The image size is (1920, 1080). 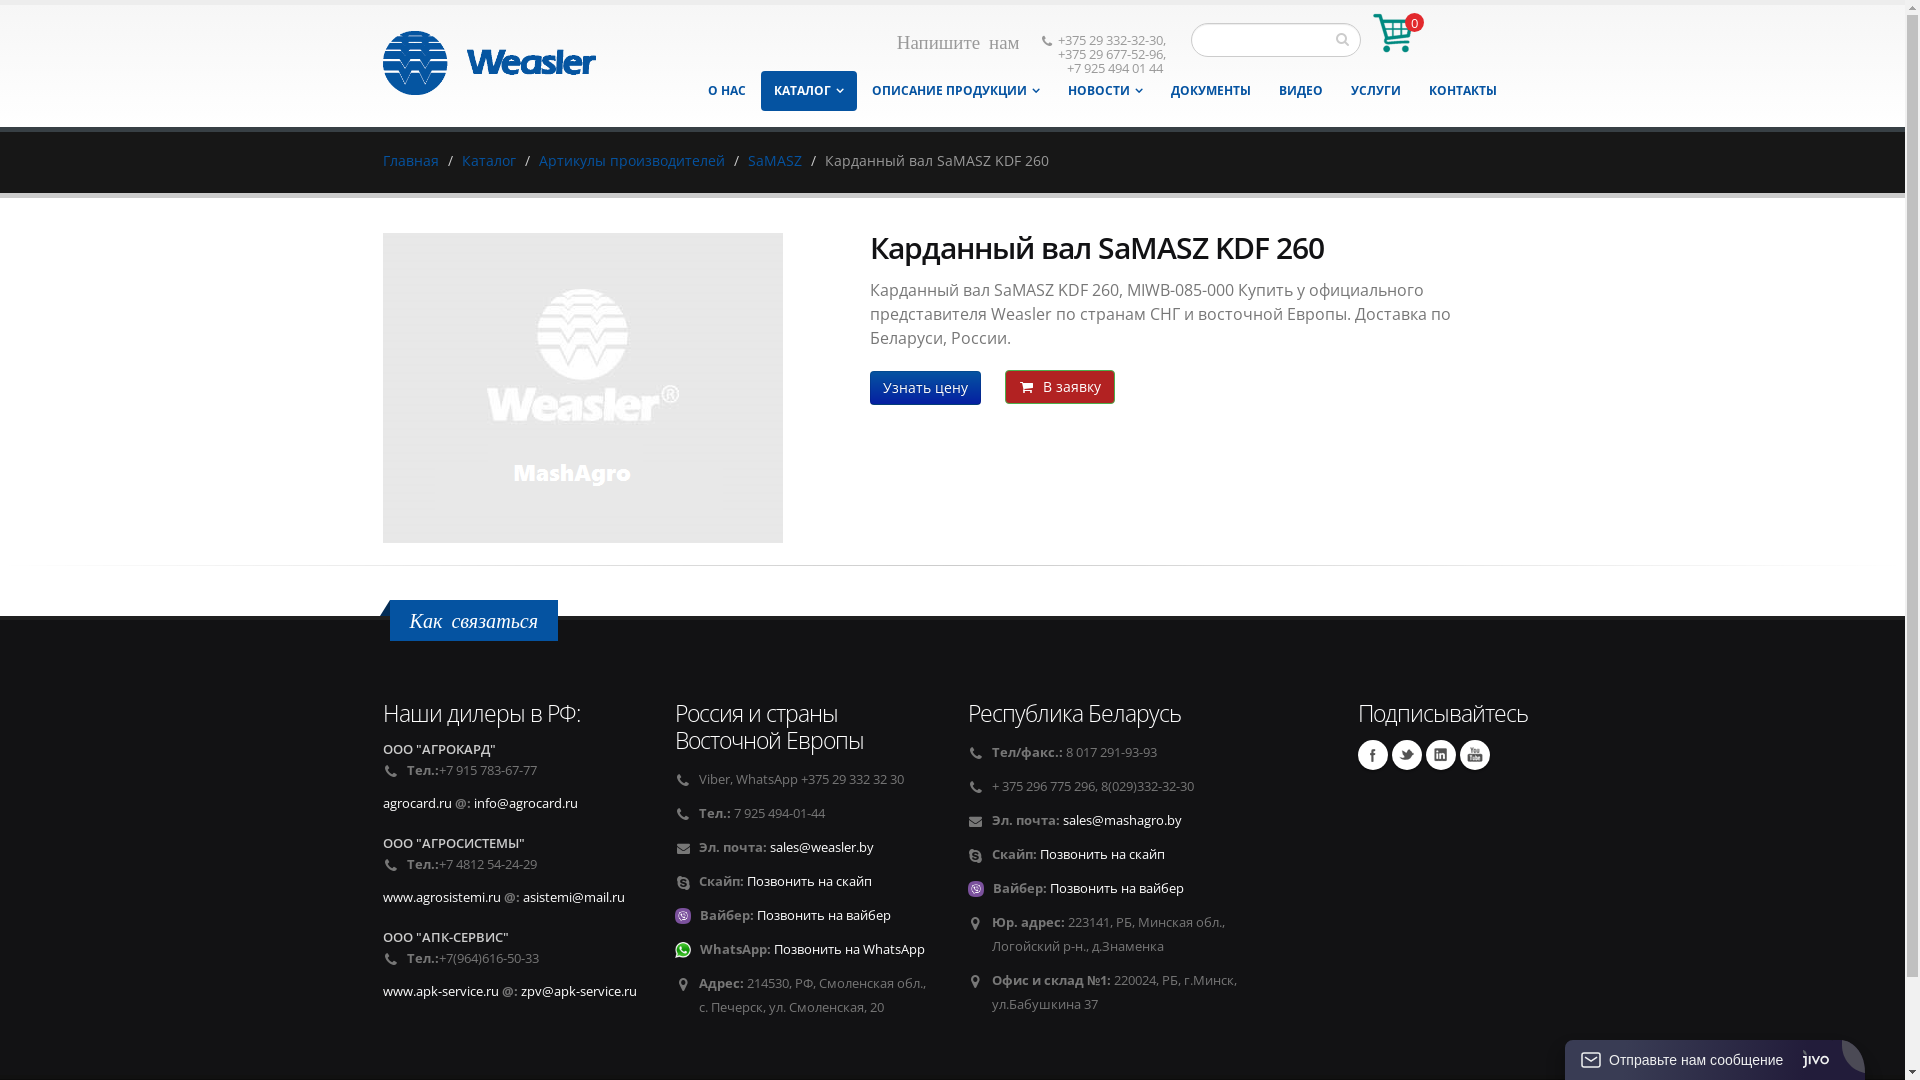 What do you see at coordinates (1475, 754) in the screenshot?
I see `Youtube` at bounding box center [1475, 754].